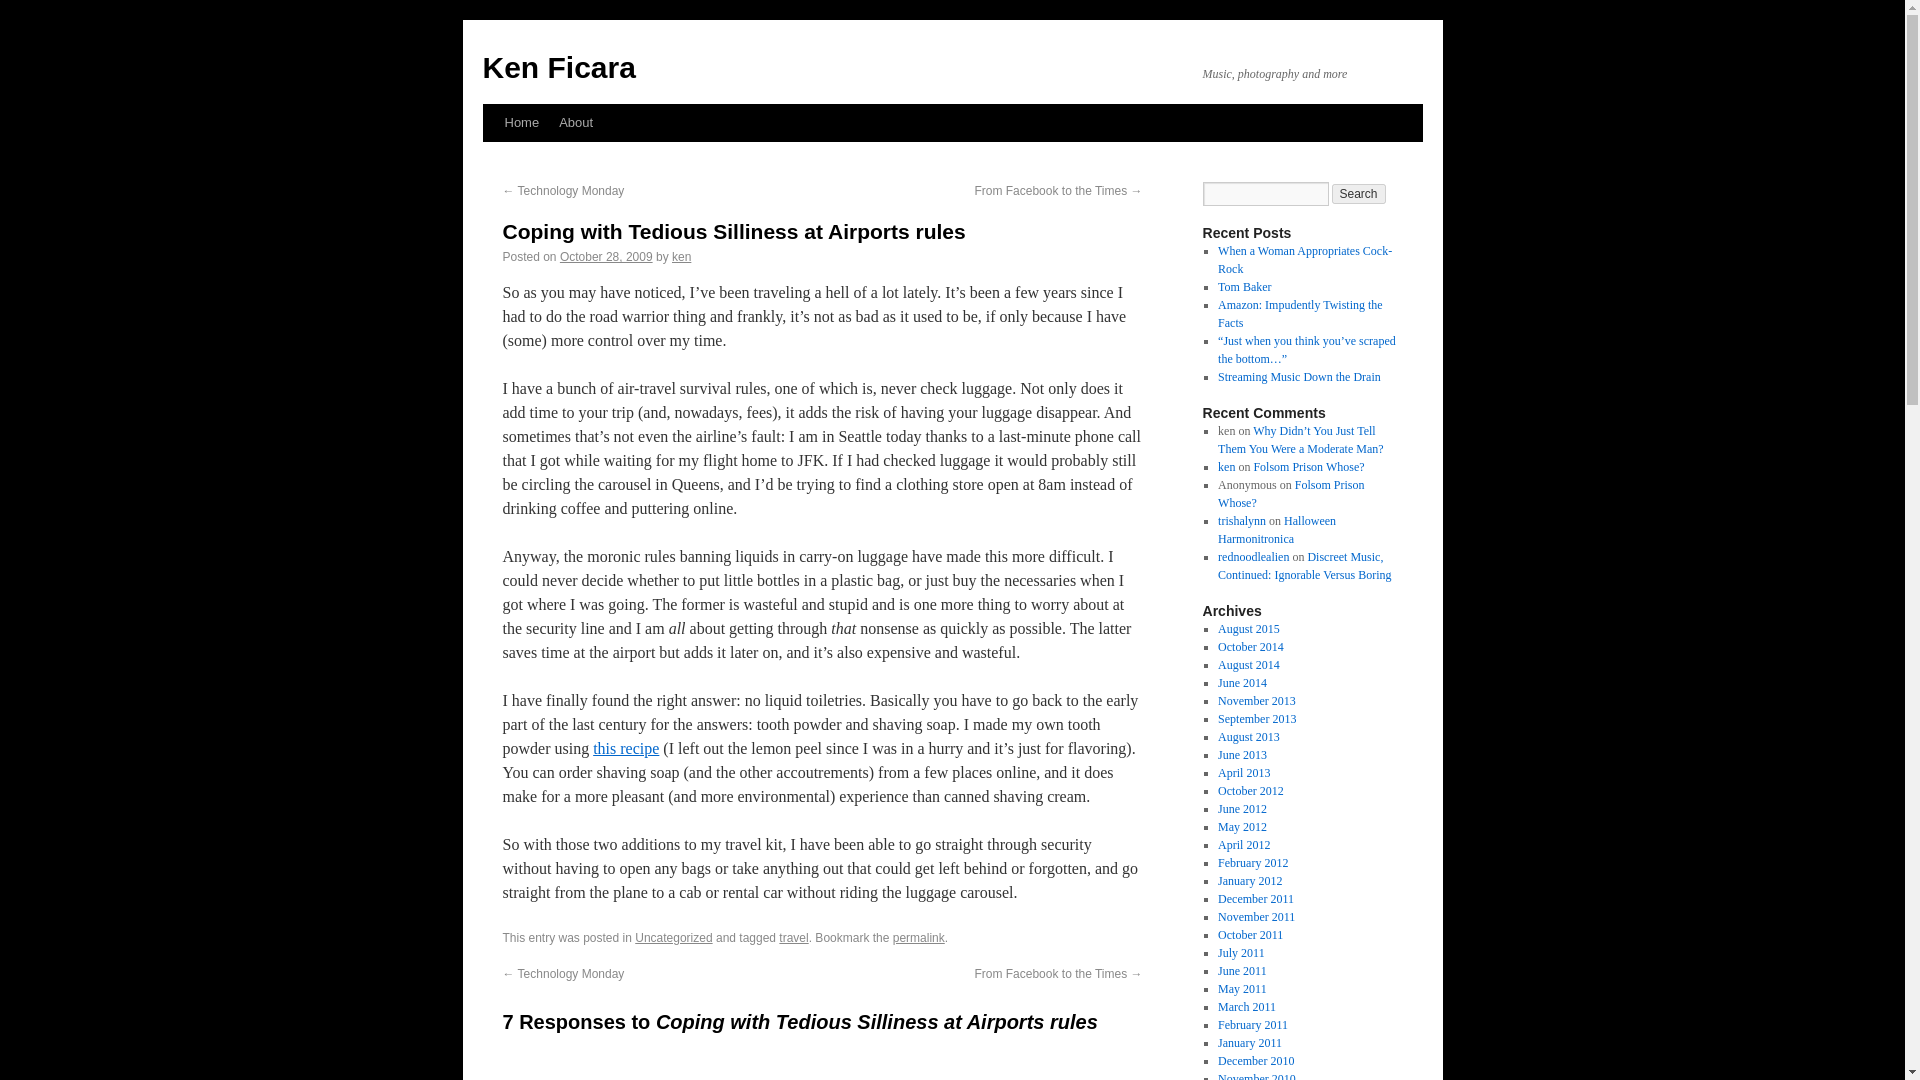 Image resolution: width=1920 pixels, height=1080 pixels. What do you see at coordinates (1248, 737) in the screenshot?
I see `August 2013` at bounding box center [1248, 737].